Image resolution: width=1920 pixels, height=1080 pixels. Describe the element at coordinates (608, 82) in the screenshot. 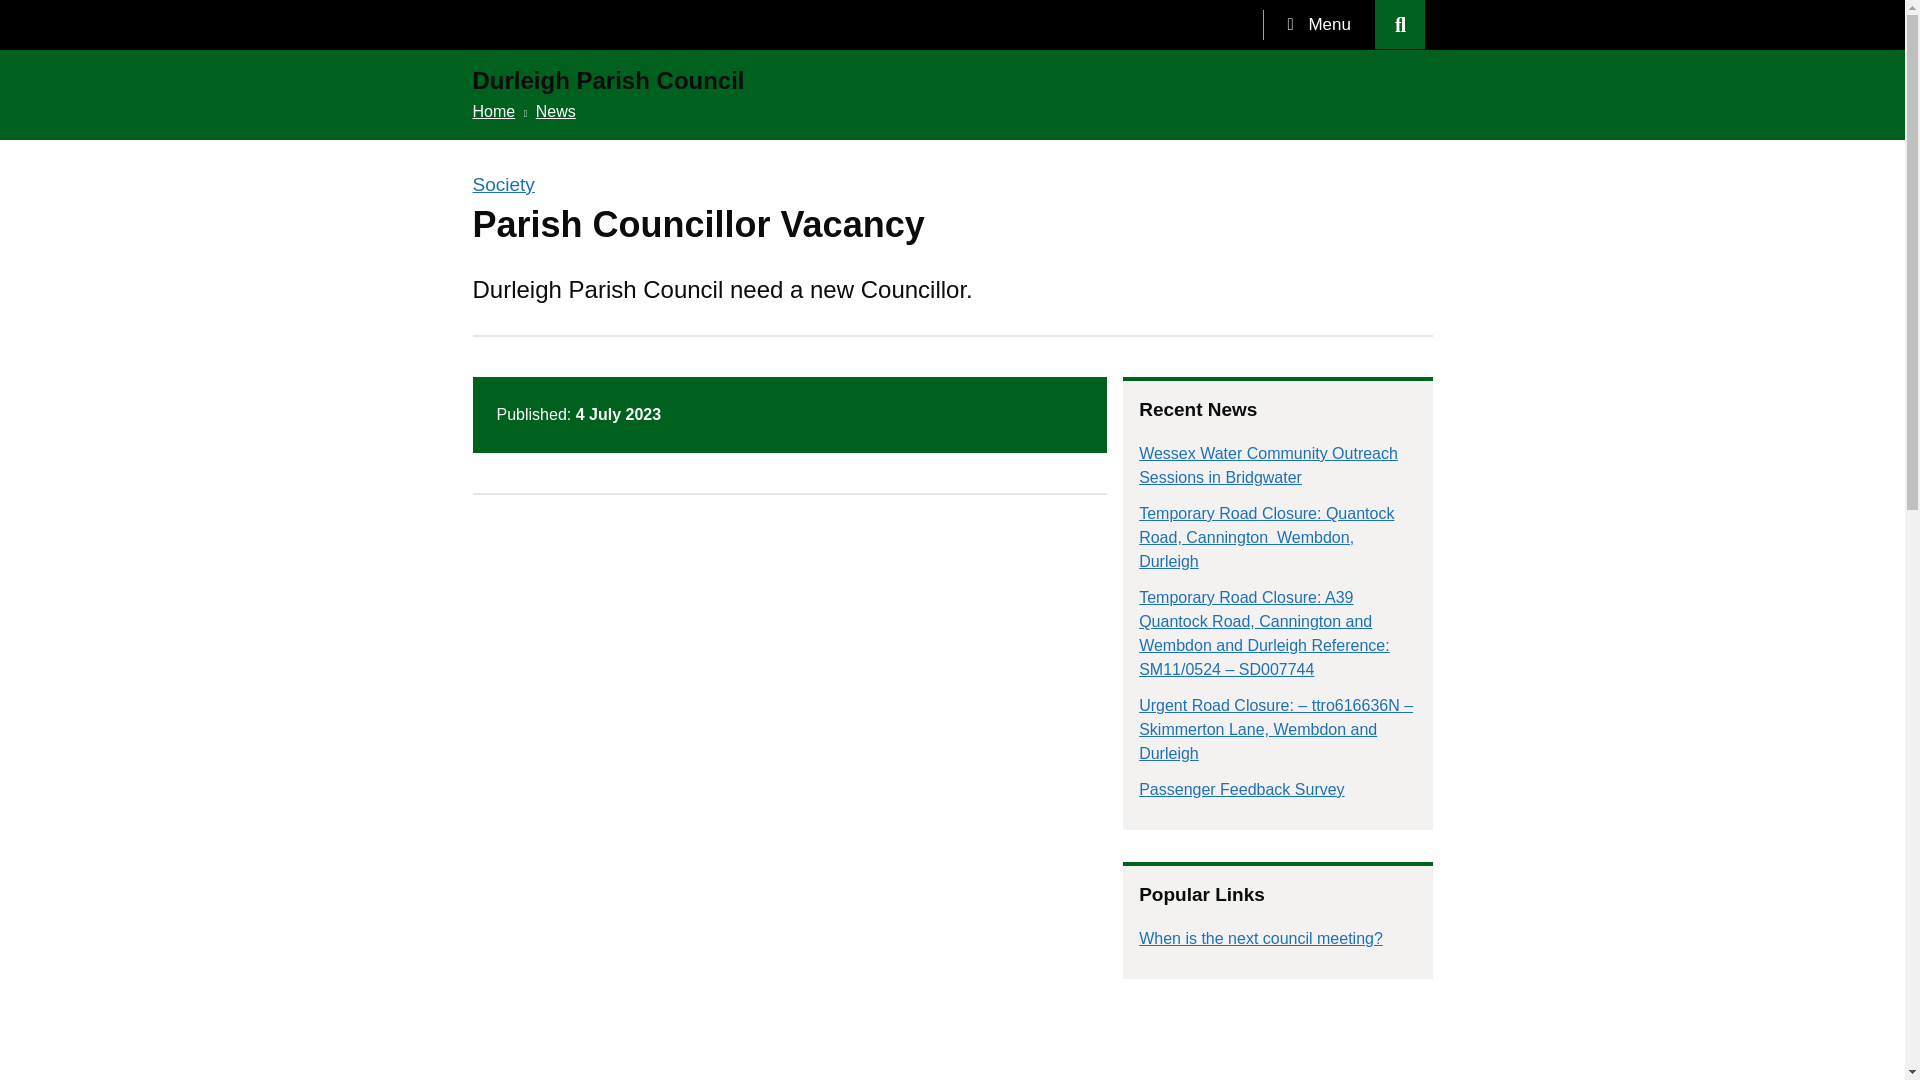

I see `Durleigh Parish Council` at that location.